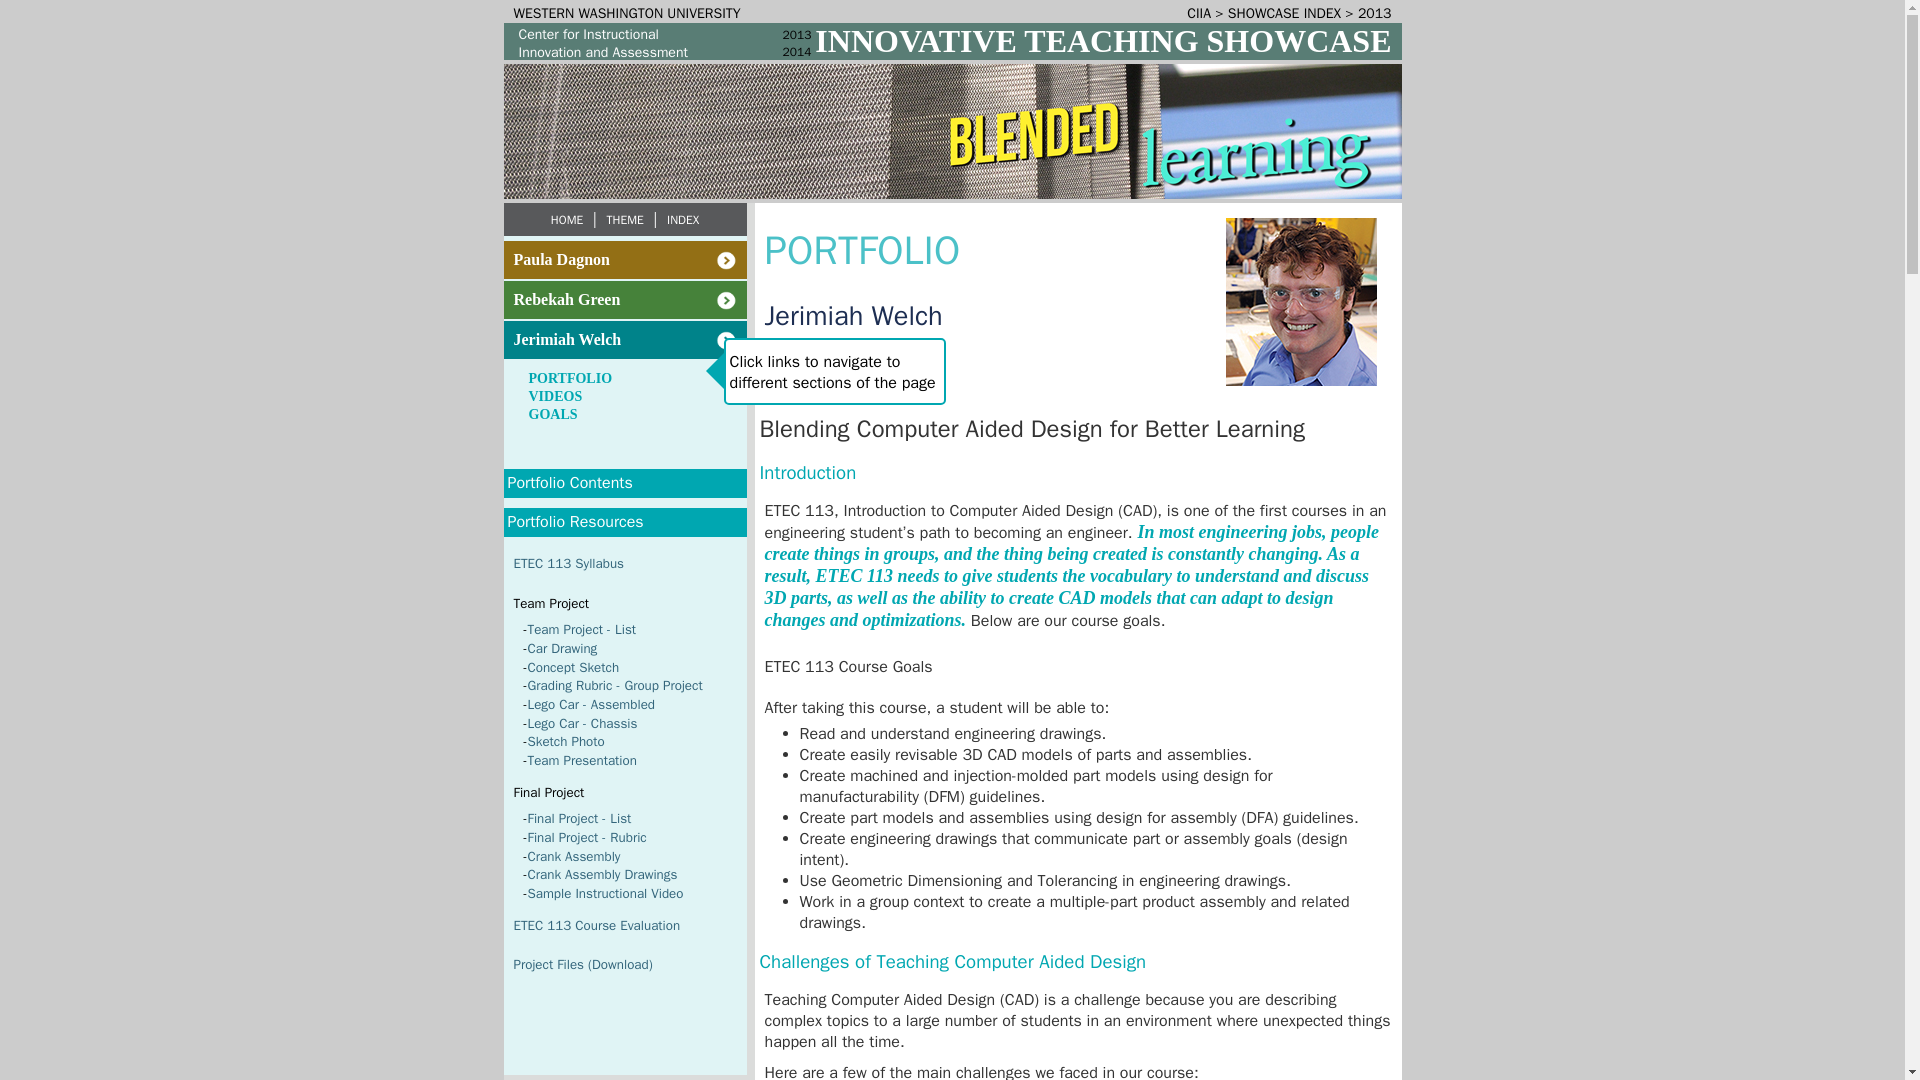 The width and height of the screenshot is (1920, 1080). I want to click on Grading Rubric - Group Project, so click(615, 686).